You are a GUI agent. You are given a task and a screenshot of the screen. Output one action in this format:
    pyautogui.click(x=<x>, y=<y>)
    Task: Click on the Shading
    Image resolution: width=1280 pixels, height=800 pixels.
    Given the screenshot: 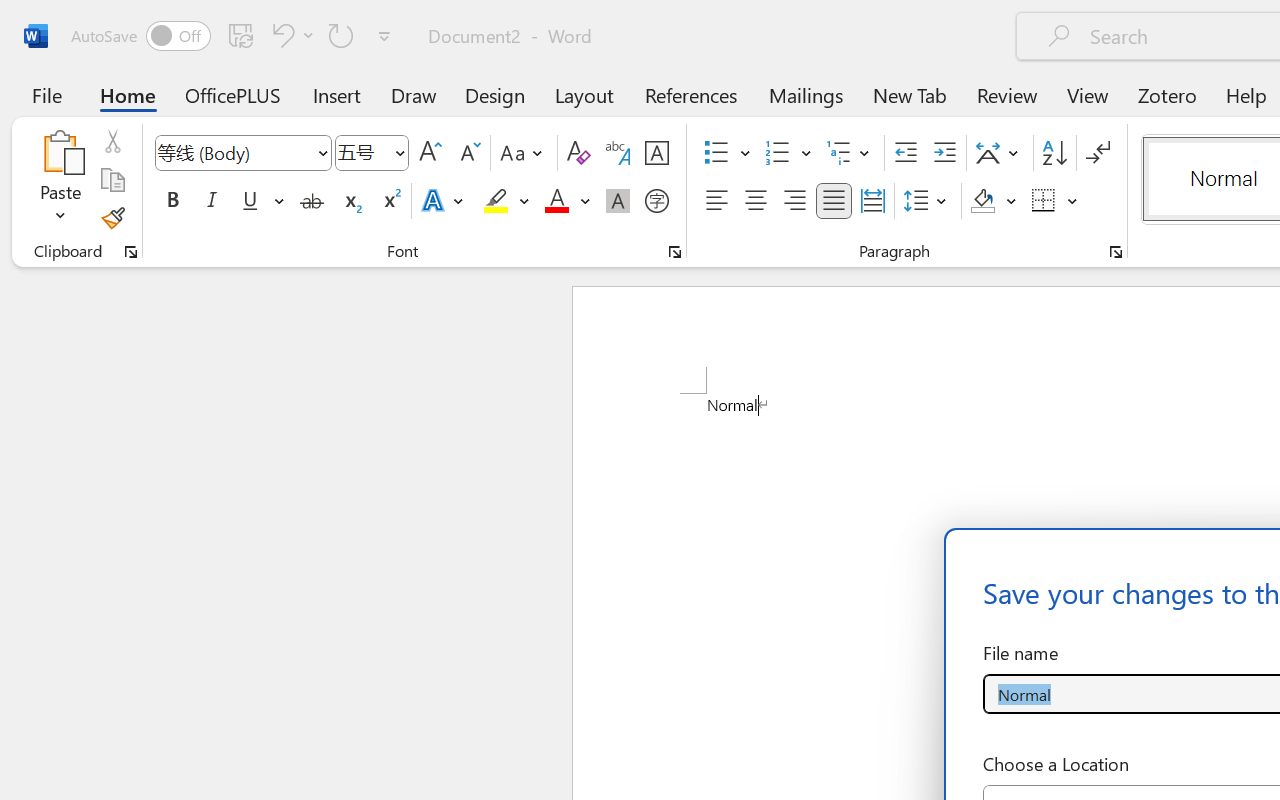 What is the action you would take?
    pyautogui.click(x=994, y=201)
    